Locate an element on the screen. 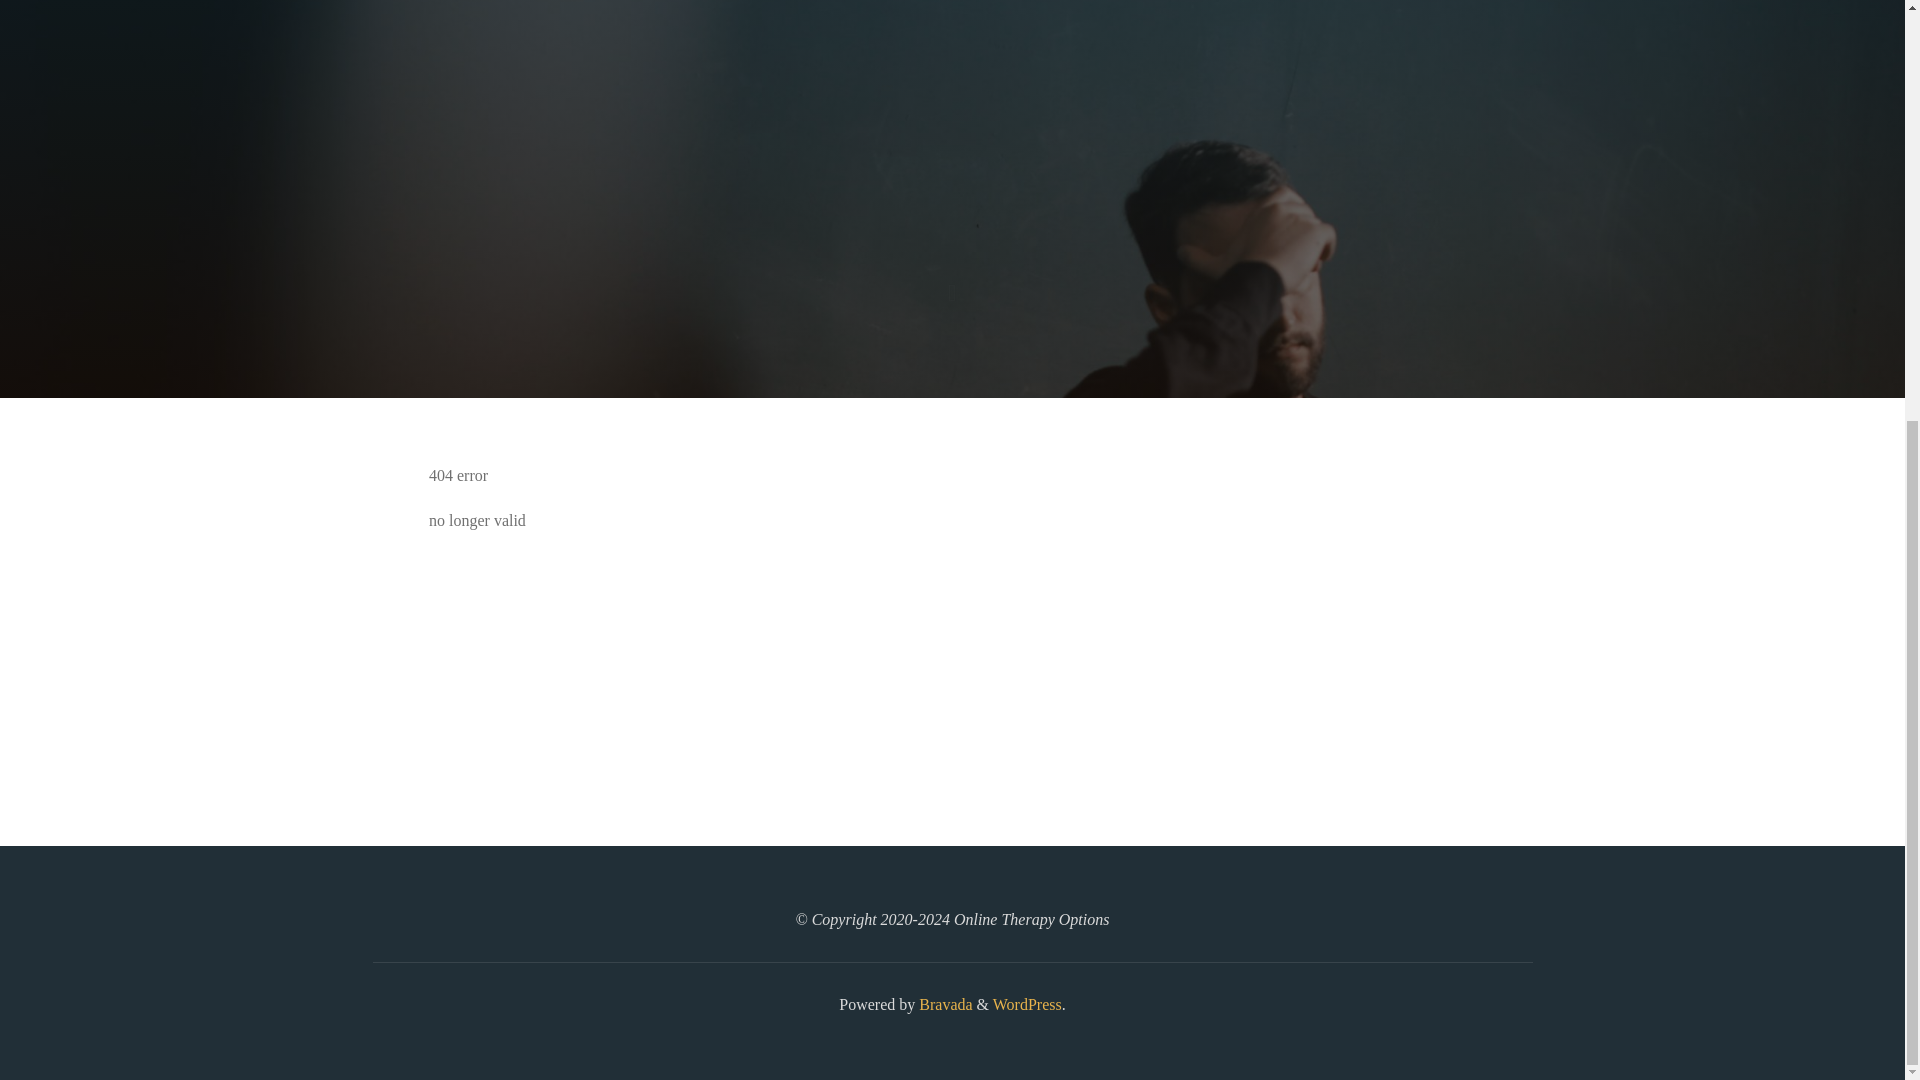 The height and width of the screenshot is (1080, 1920). Read more is located at coordinates (952, 274).